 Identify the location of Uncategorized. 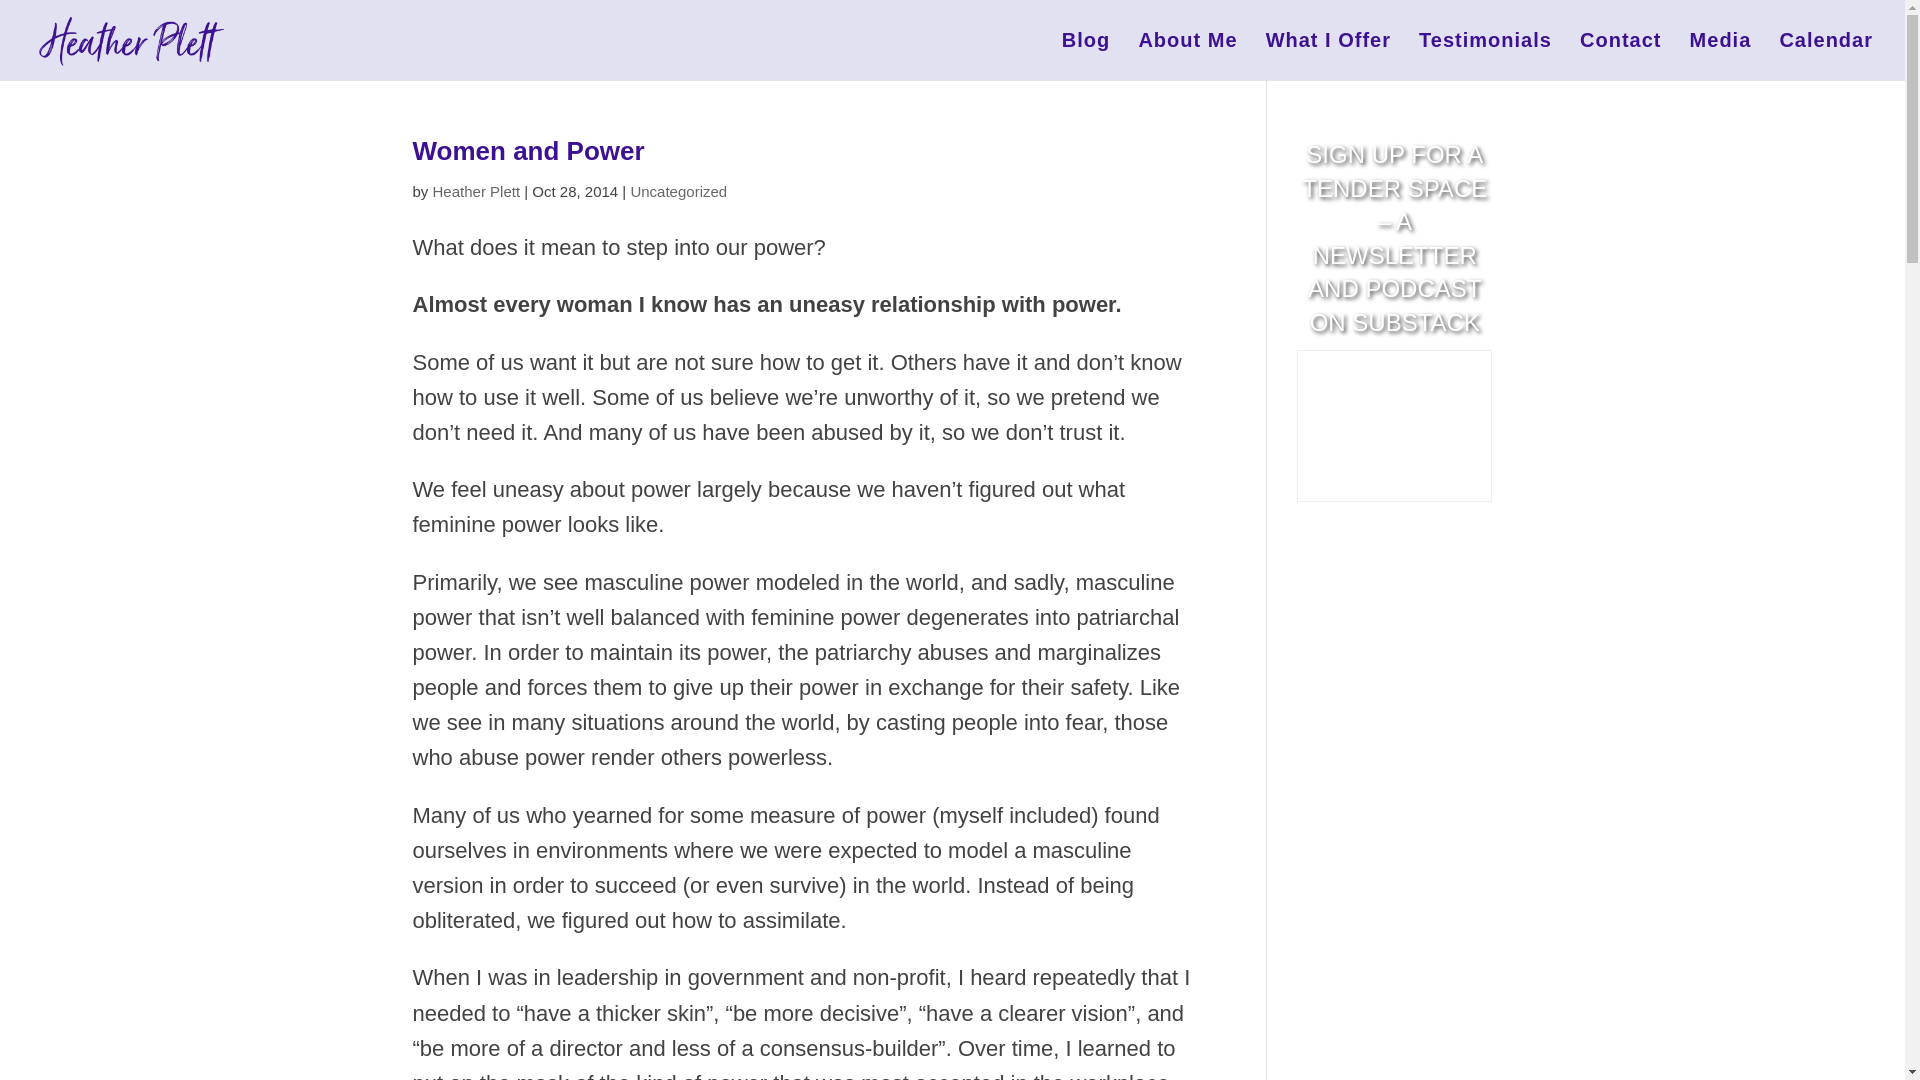
(678, 190).